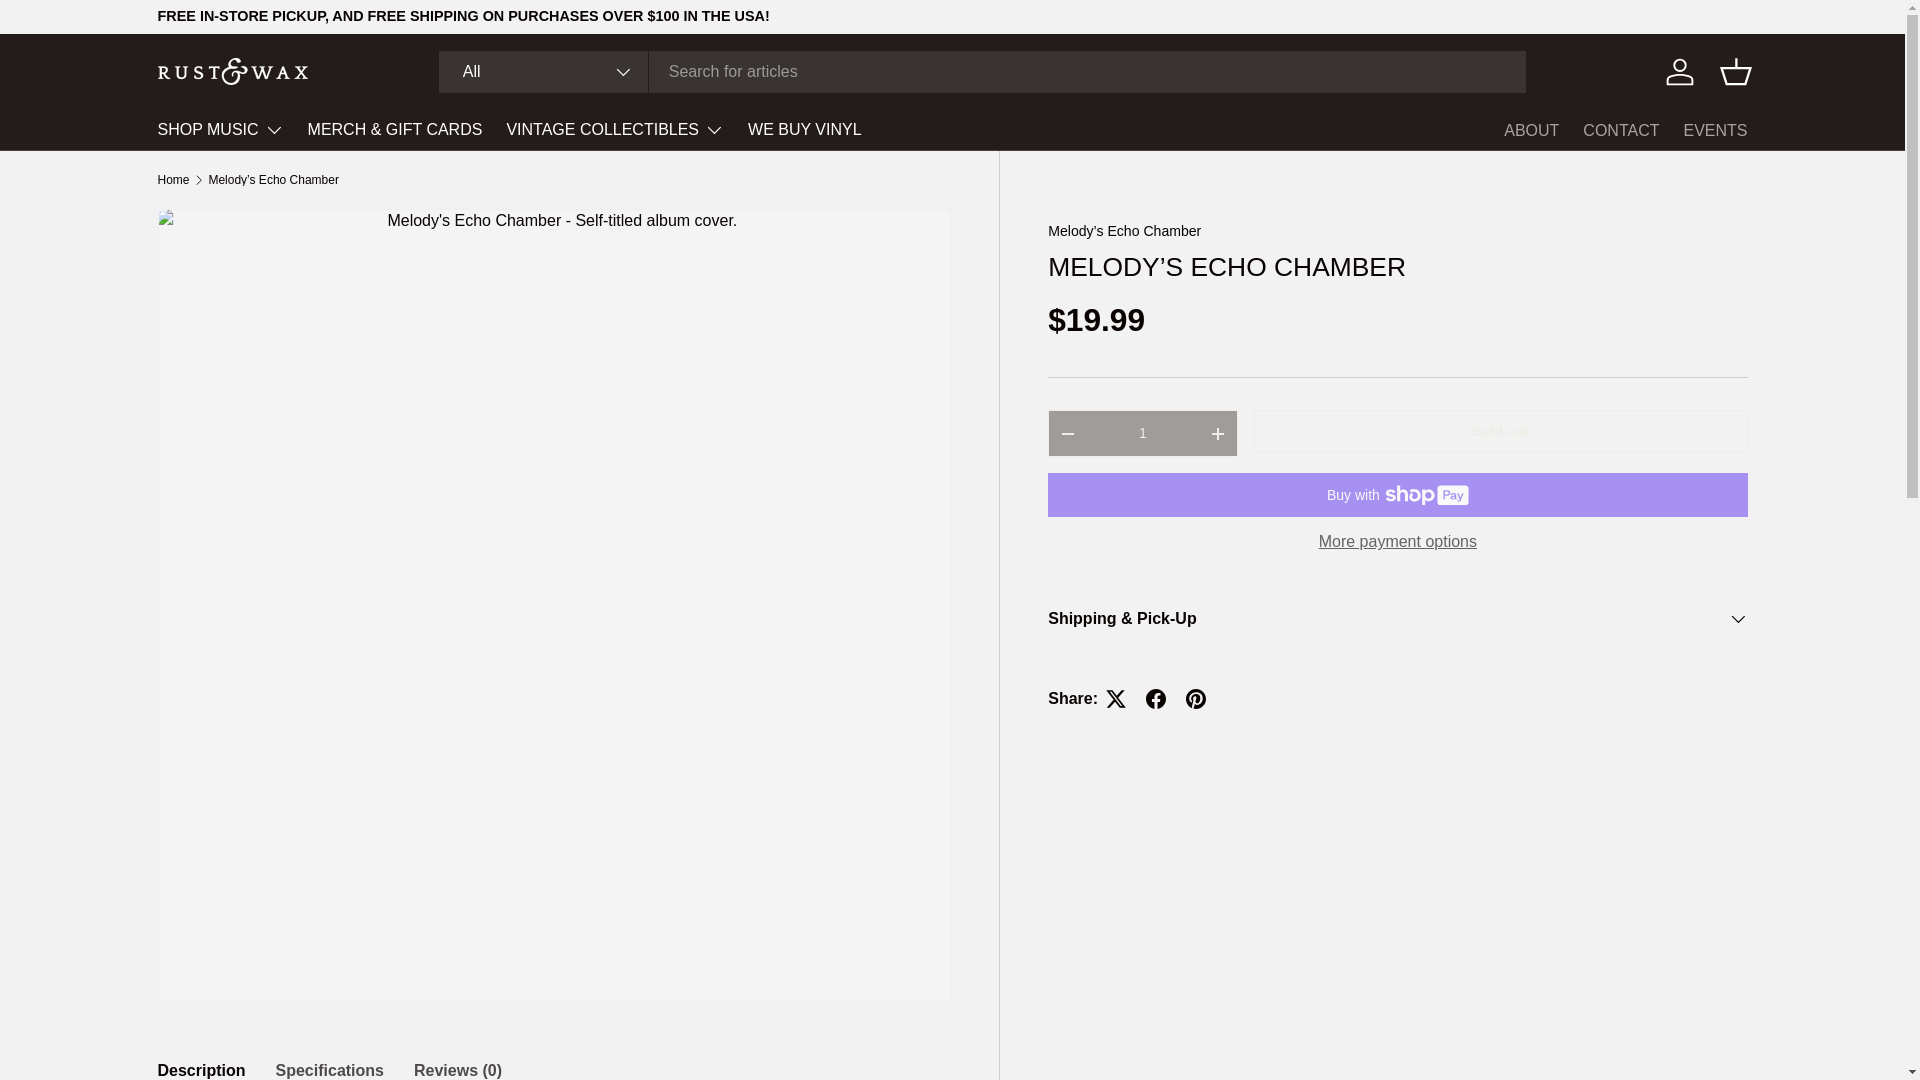 The image size is (1920, 1080). What do you see at coordinates (544, 71) in the screenshot?
I see `All` at bounding box center [544, 71].